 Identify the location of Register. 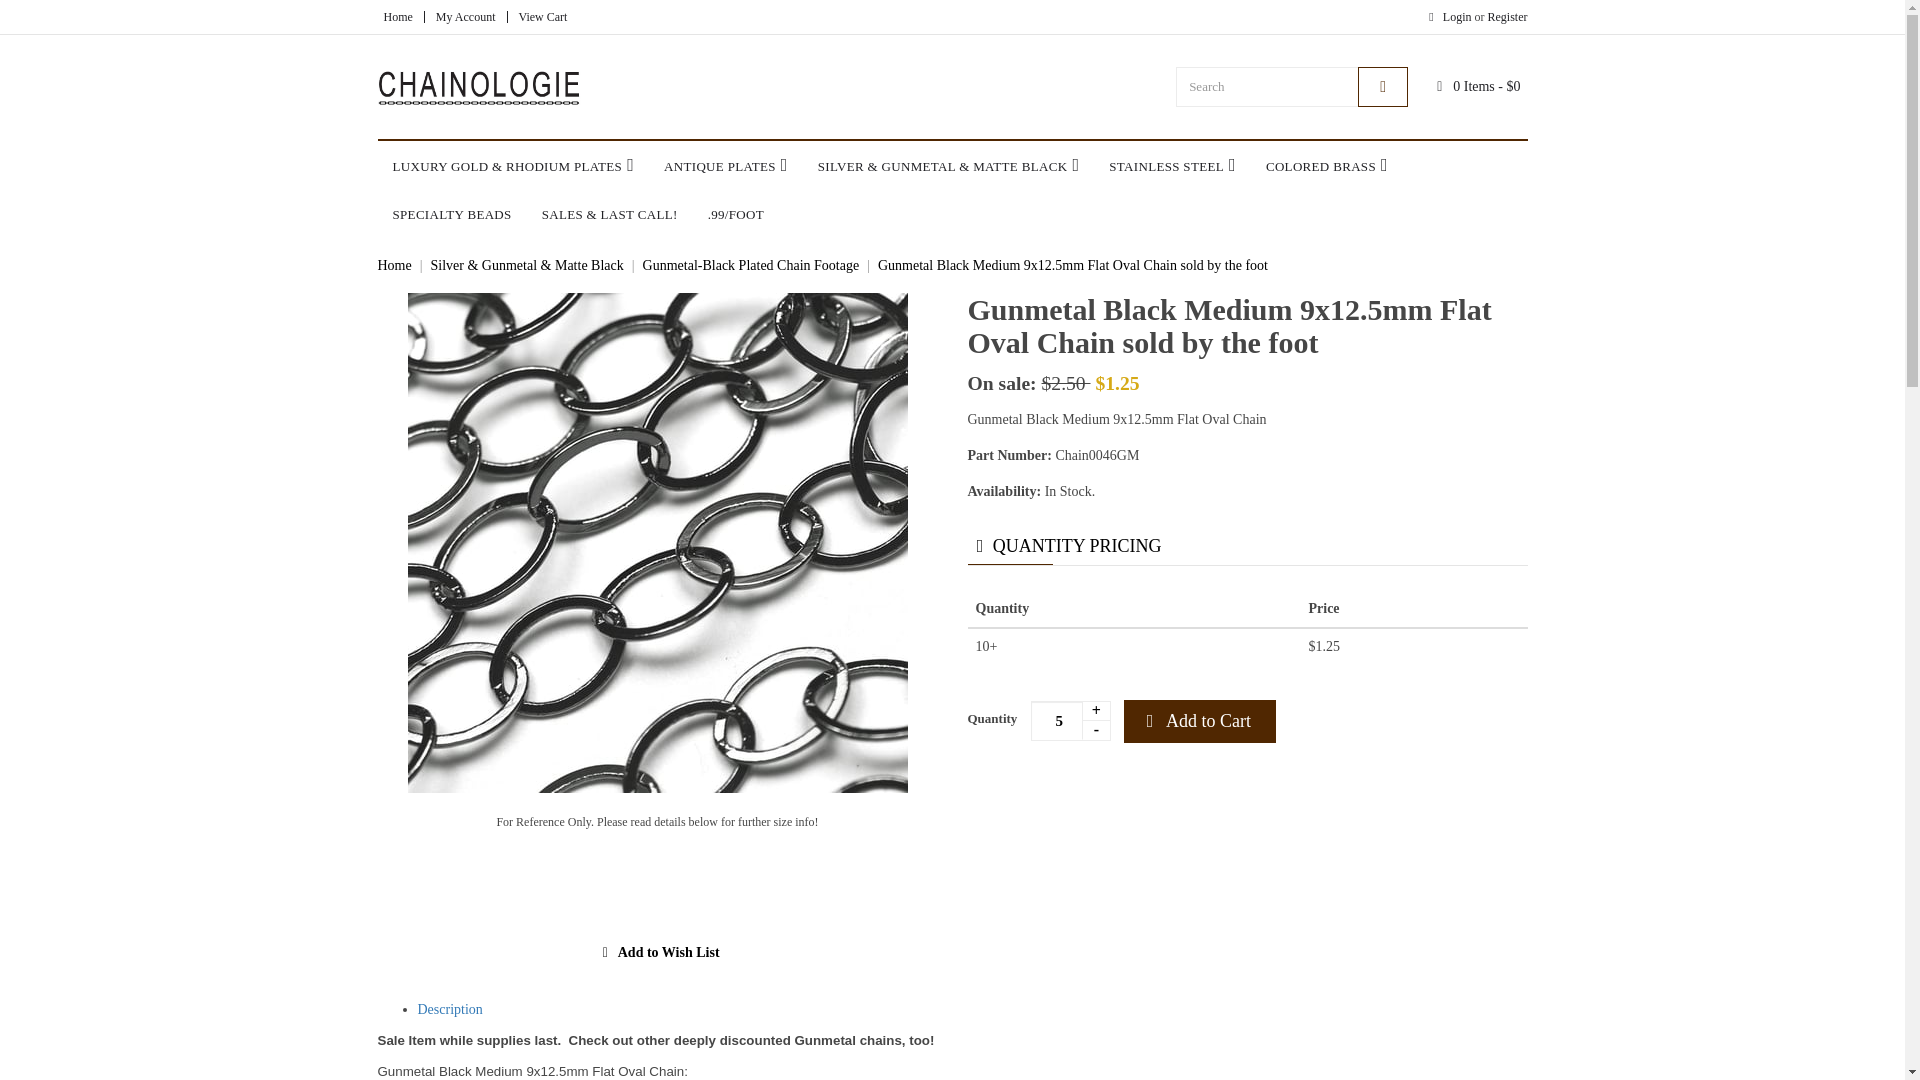
(1506, 16).